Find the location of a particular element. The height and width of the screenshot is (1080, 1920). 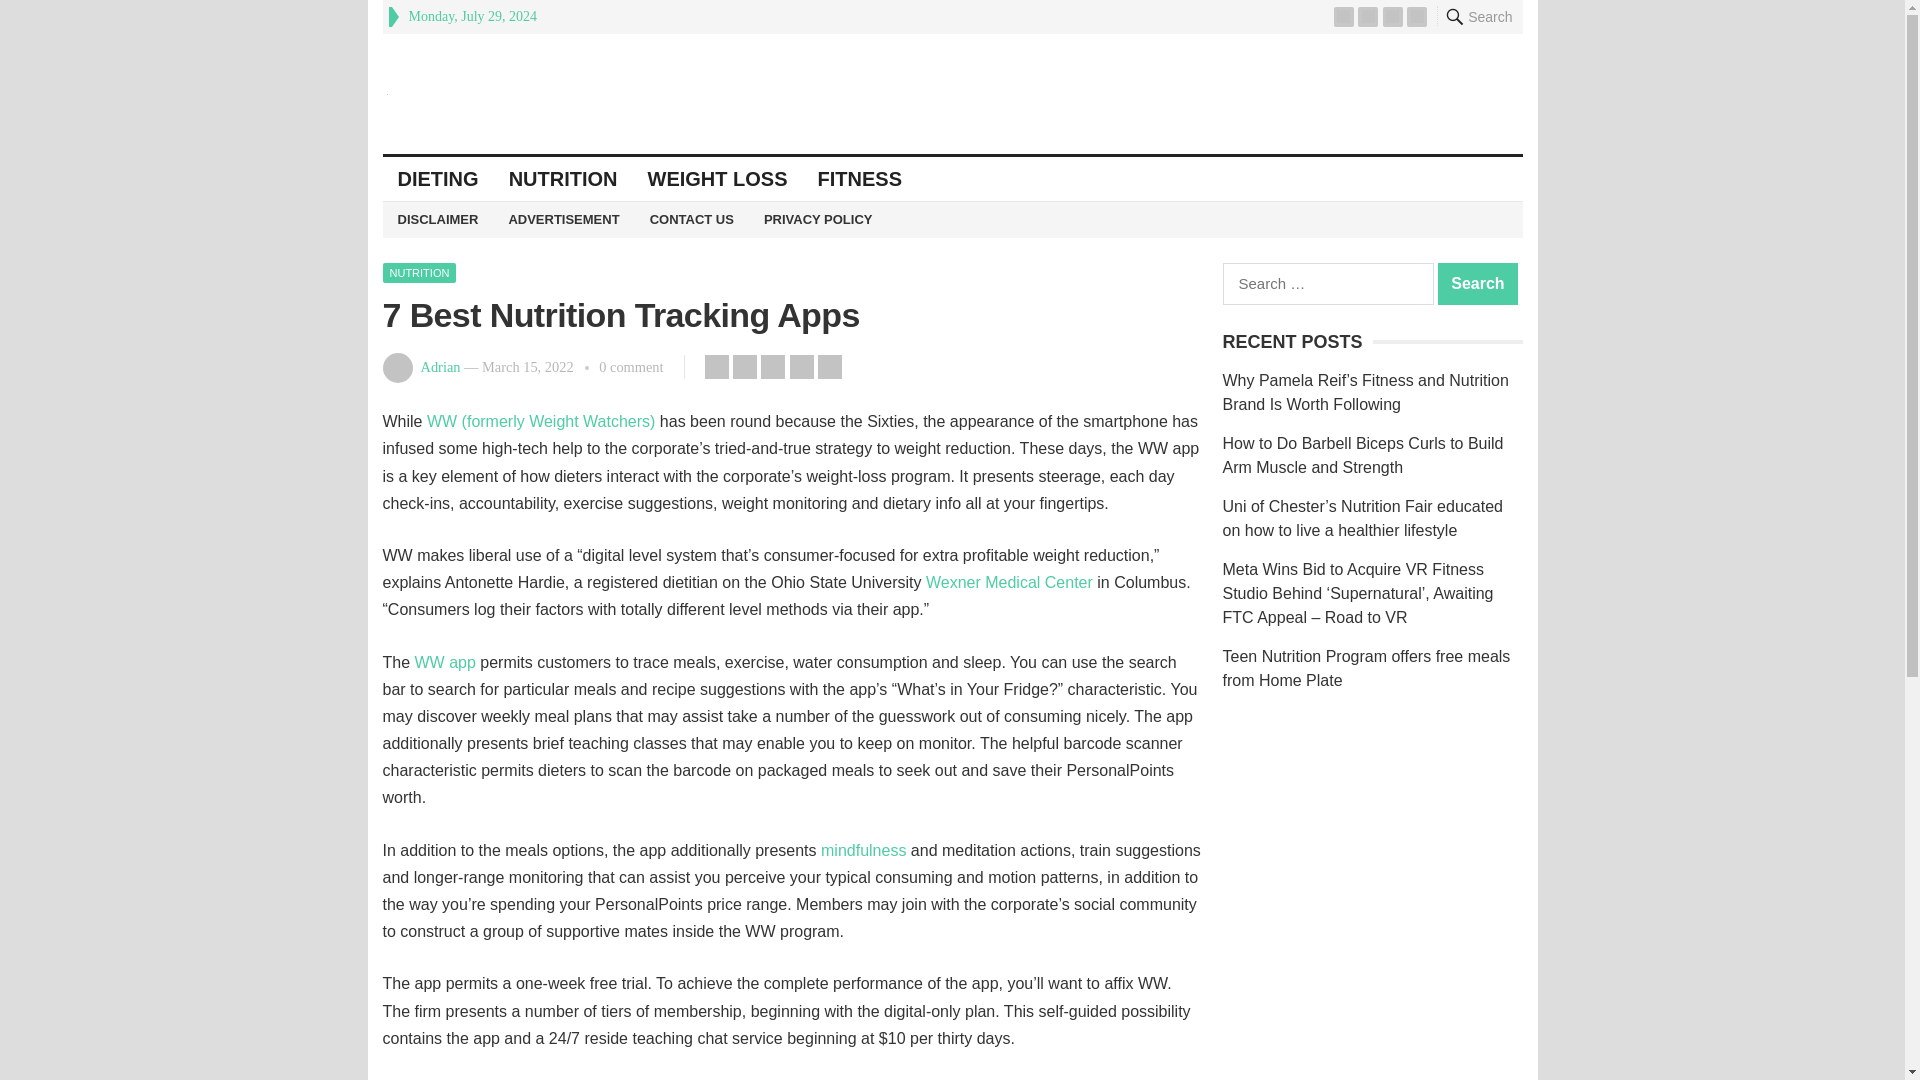

DISCLAIMER is located at coordinates (438, 219).